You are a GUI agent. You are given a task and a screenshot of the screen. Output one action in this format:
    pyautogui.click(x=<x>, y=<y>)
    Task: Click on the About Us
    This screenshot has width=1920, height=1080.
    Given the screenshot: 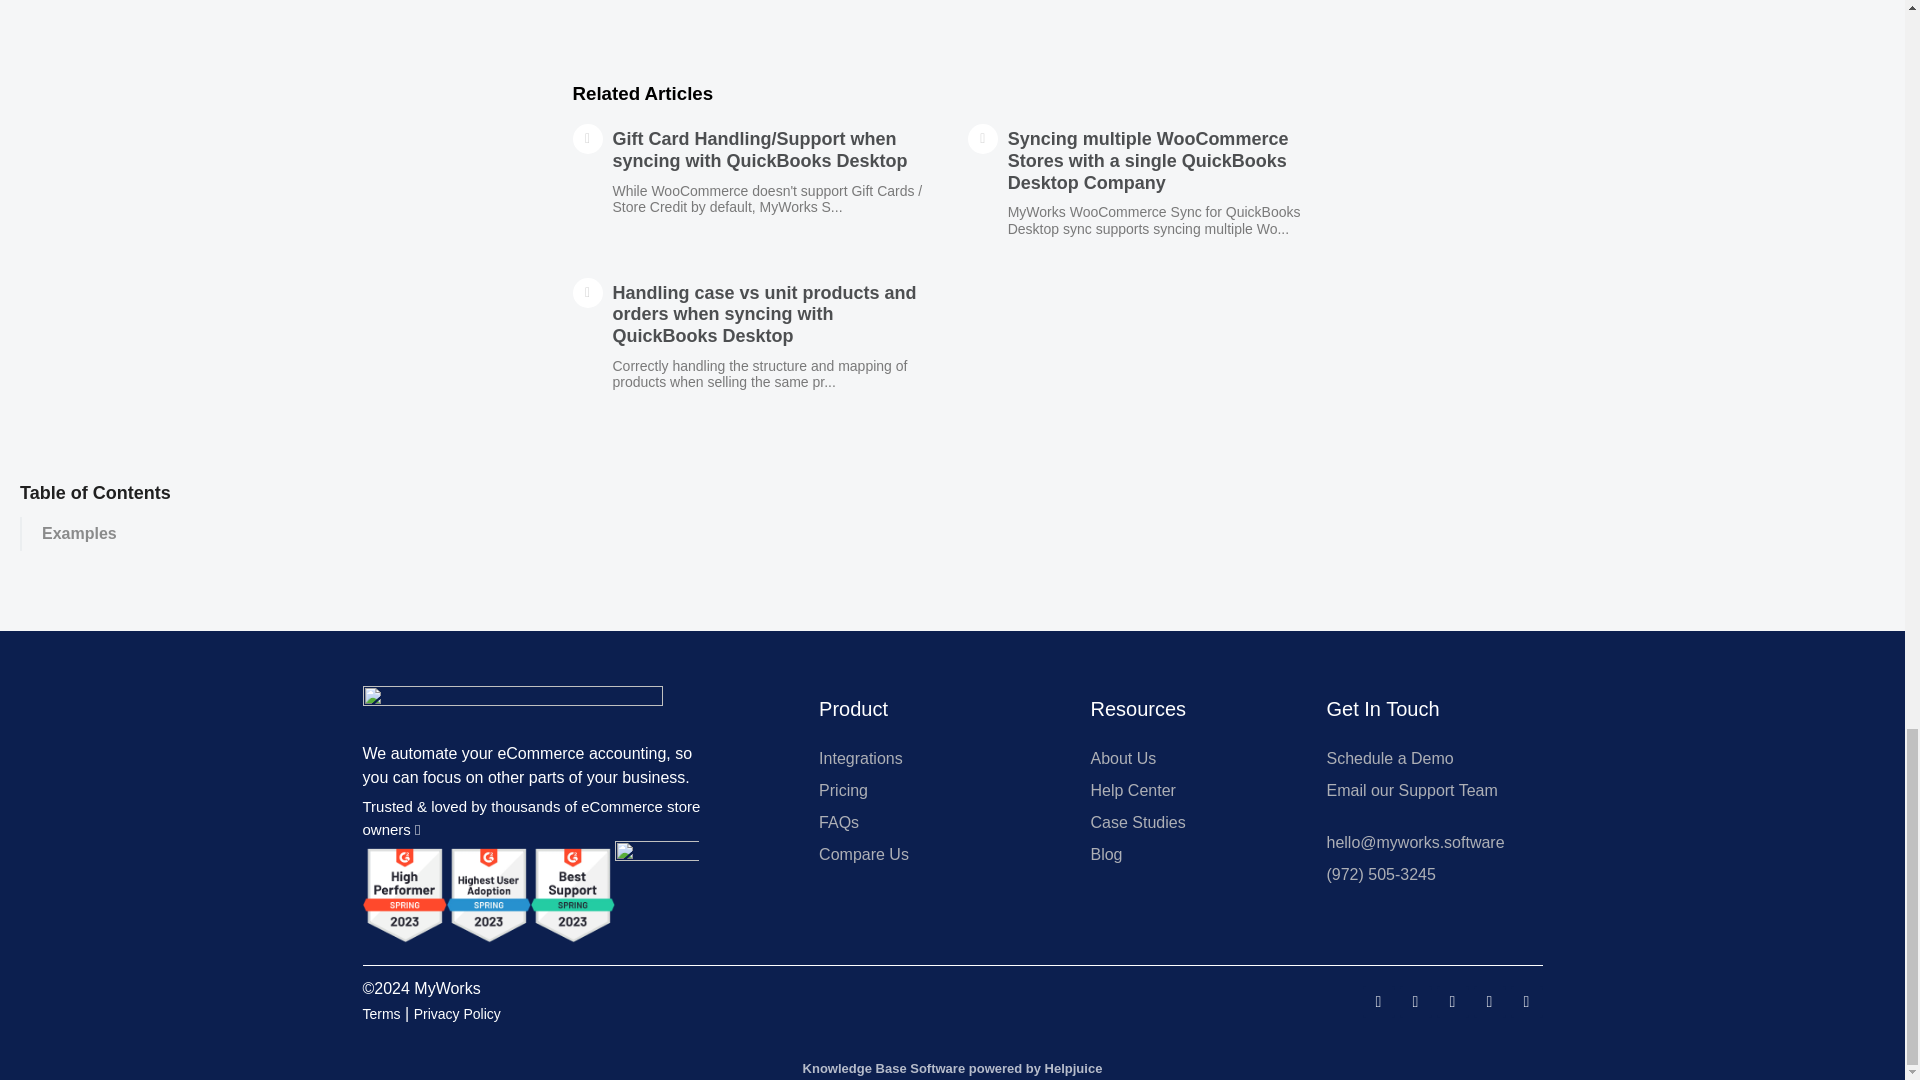 What is the action you would take?
    pyautogui.click(x=1188, y=759)
    